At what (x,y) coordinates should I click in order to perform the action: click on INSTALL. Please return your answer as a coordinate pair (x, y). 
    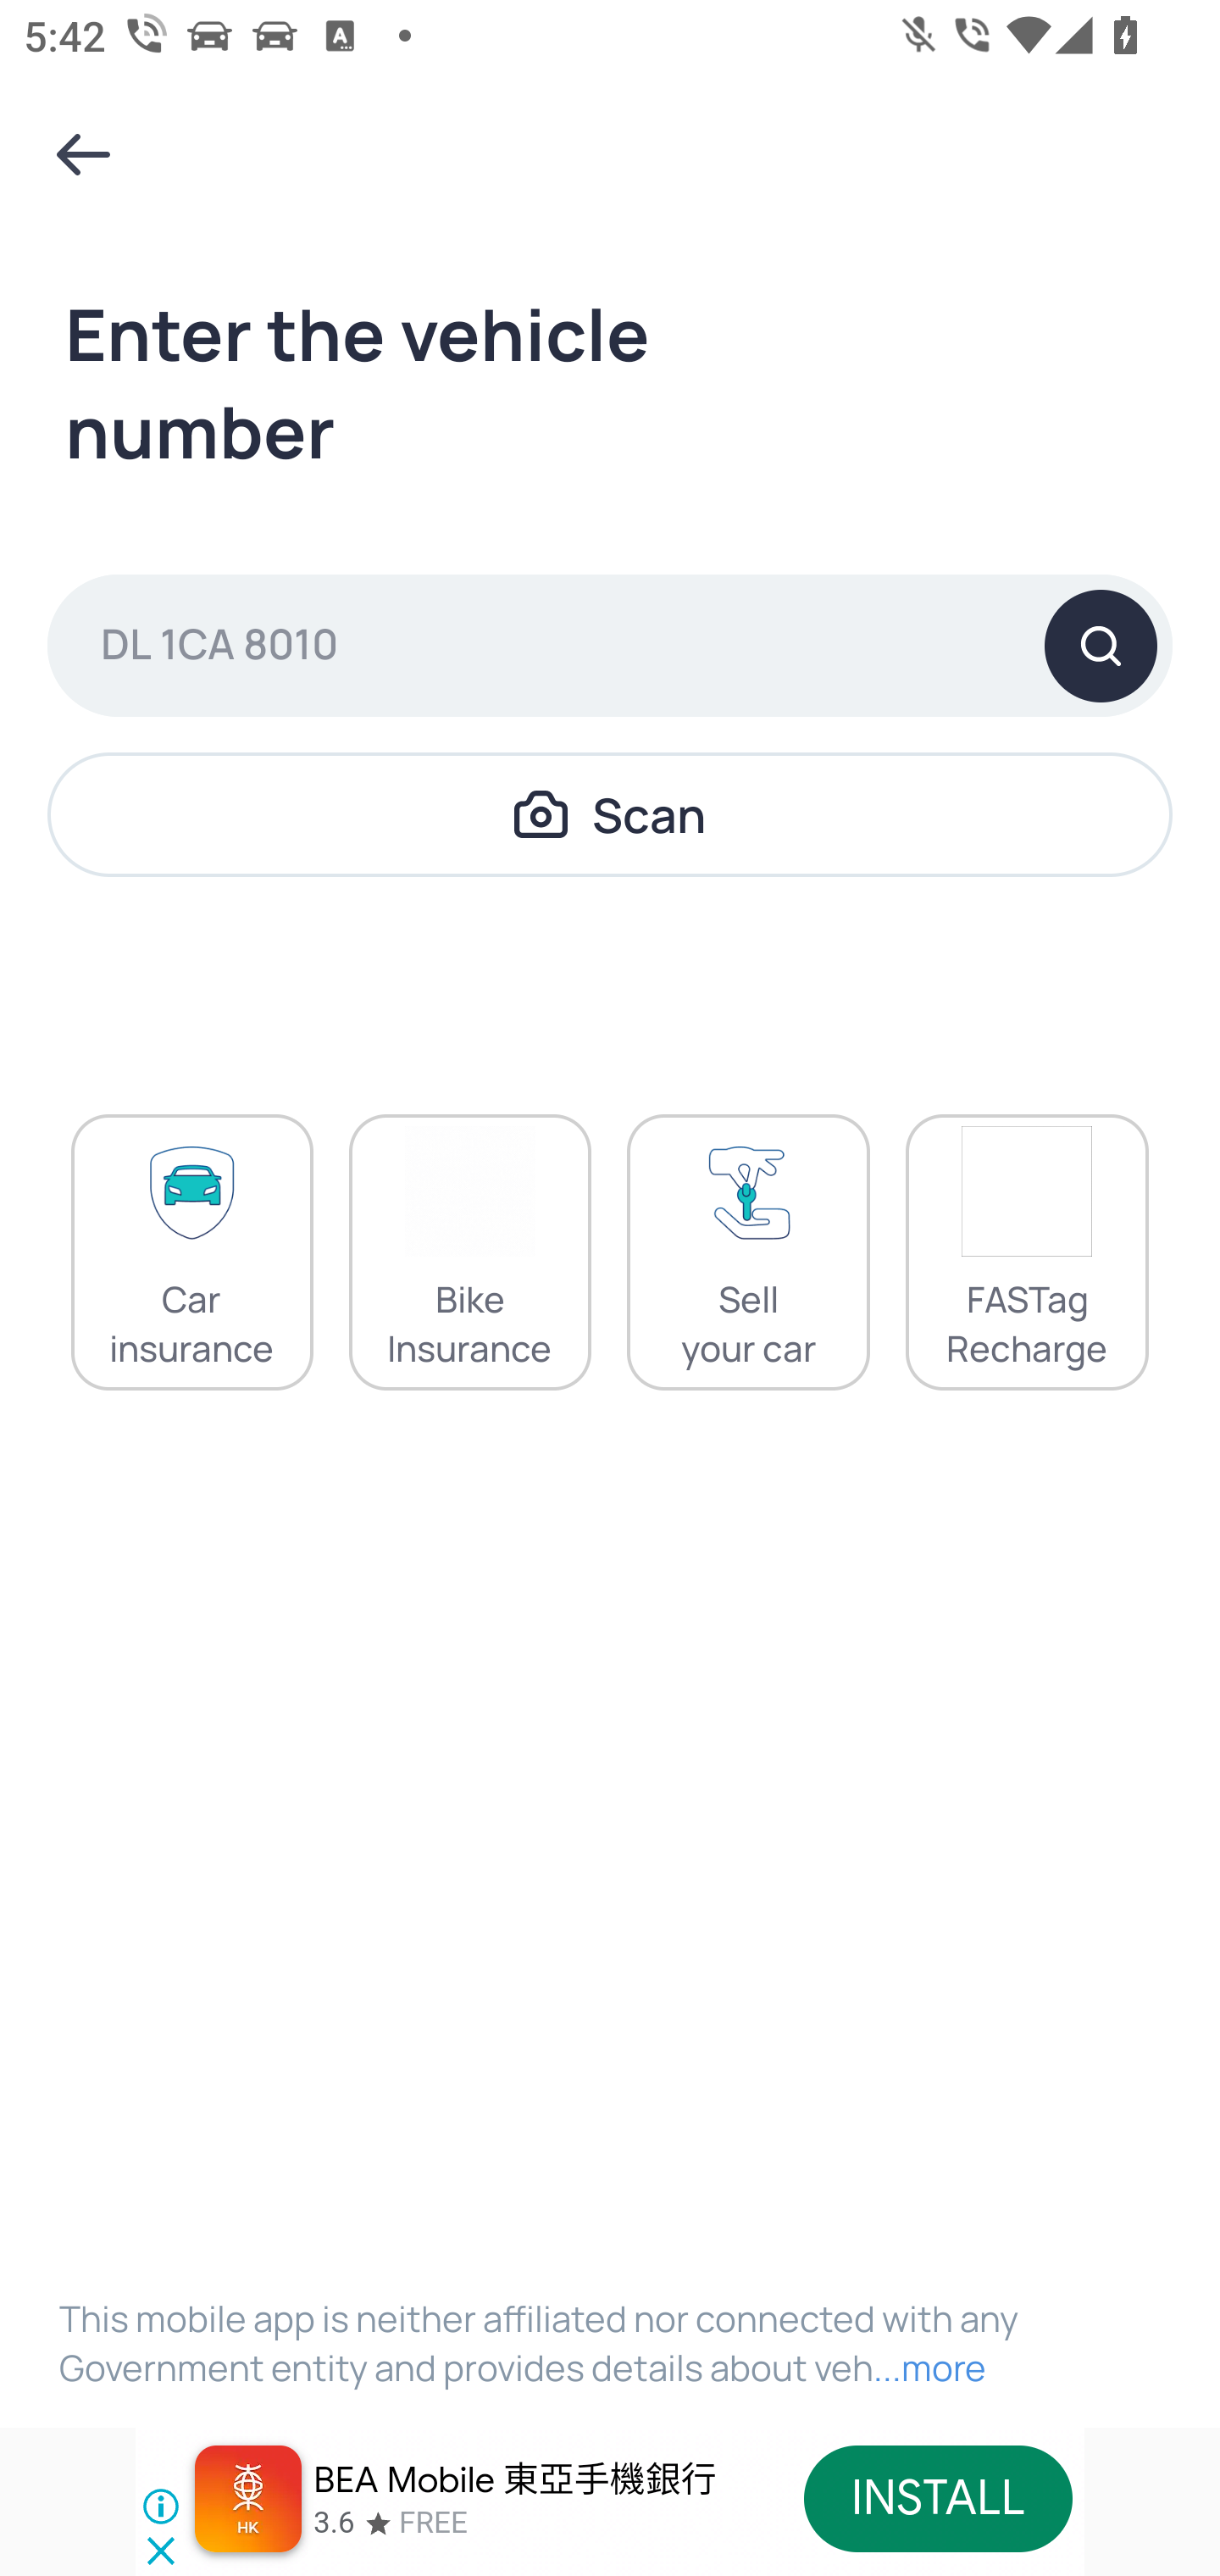
    Looking at the image, I should click on (937, 2498).